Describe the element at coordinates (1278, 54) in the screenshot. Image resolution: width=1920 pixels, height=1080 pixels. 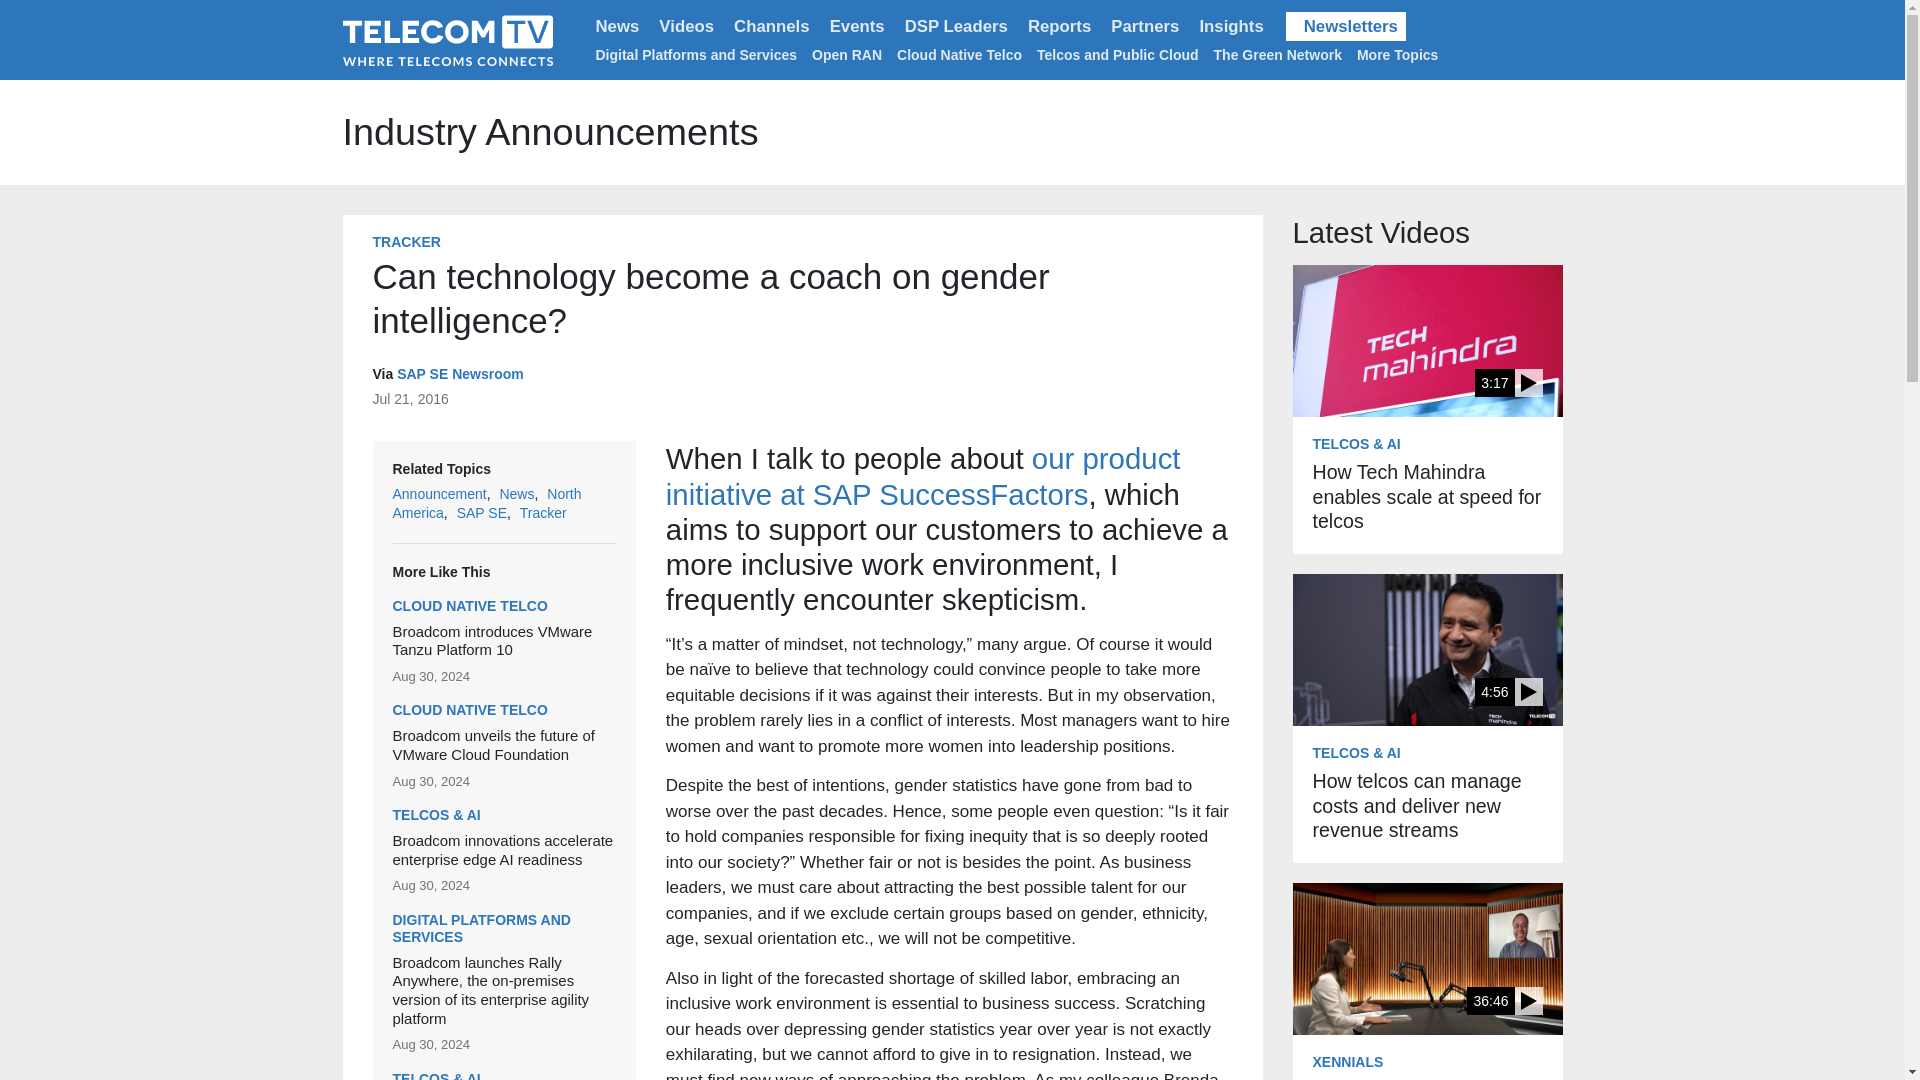
I see `The Green Network` at that location.